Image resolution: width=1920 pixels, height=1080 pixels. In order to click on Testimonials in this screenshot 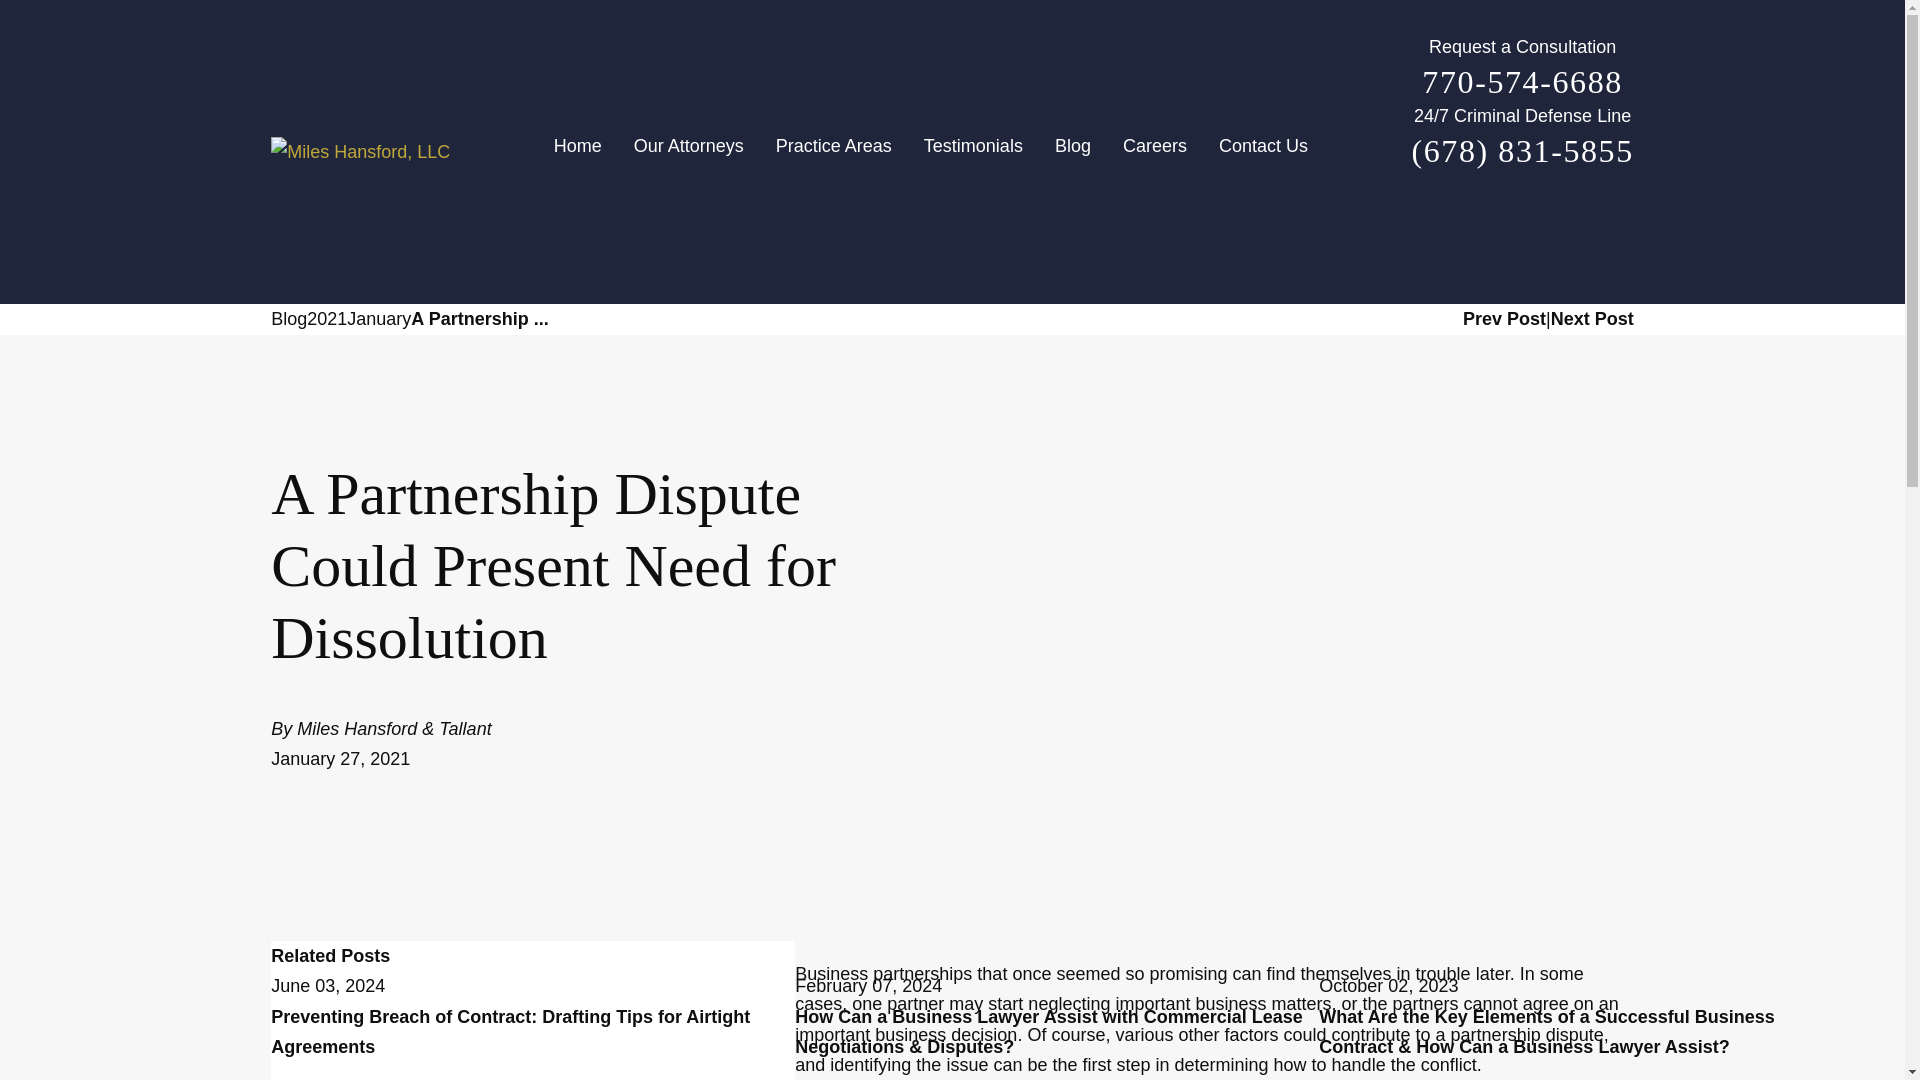, I will do `click(973, 152)`.